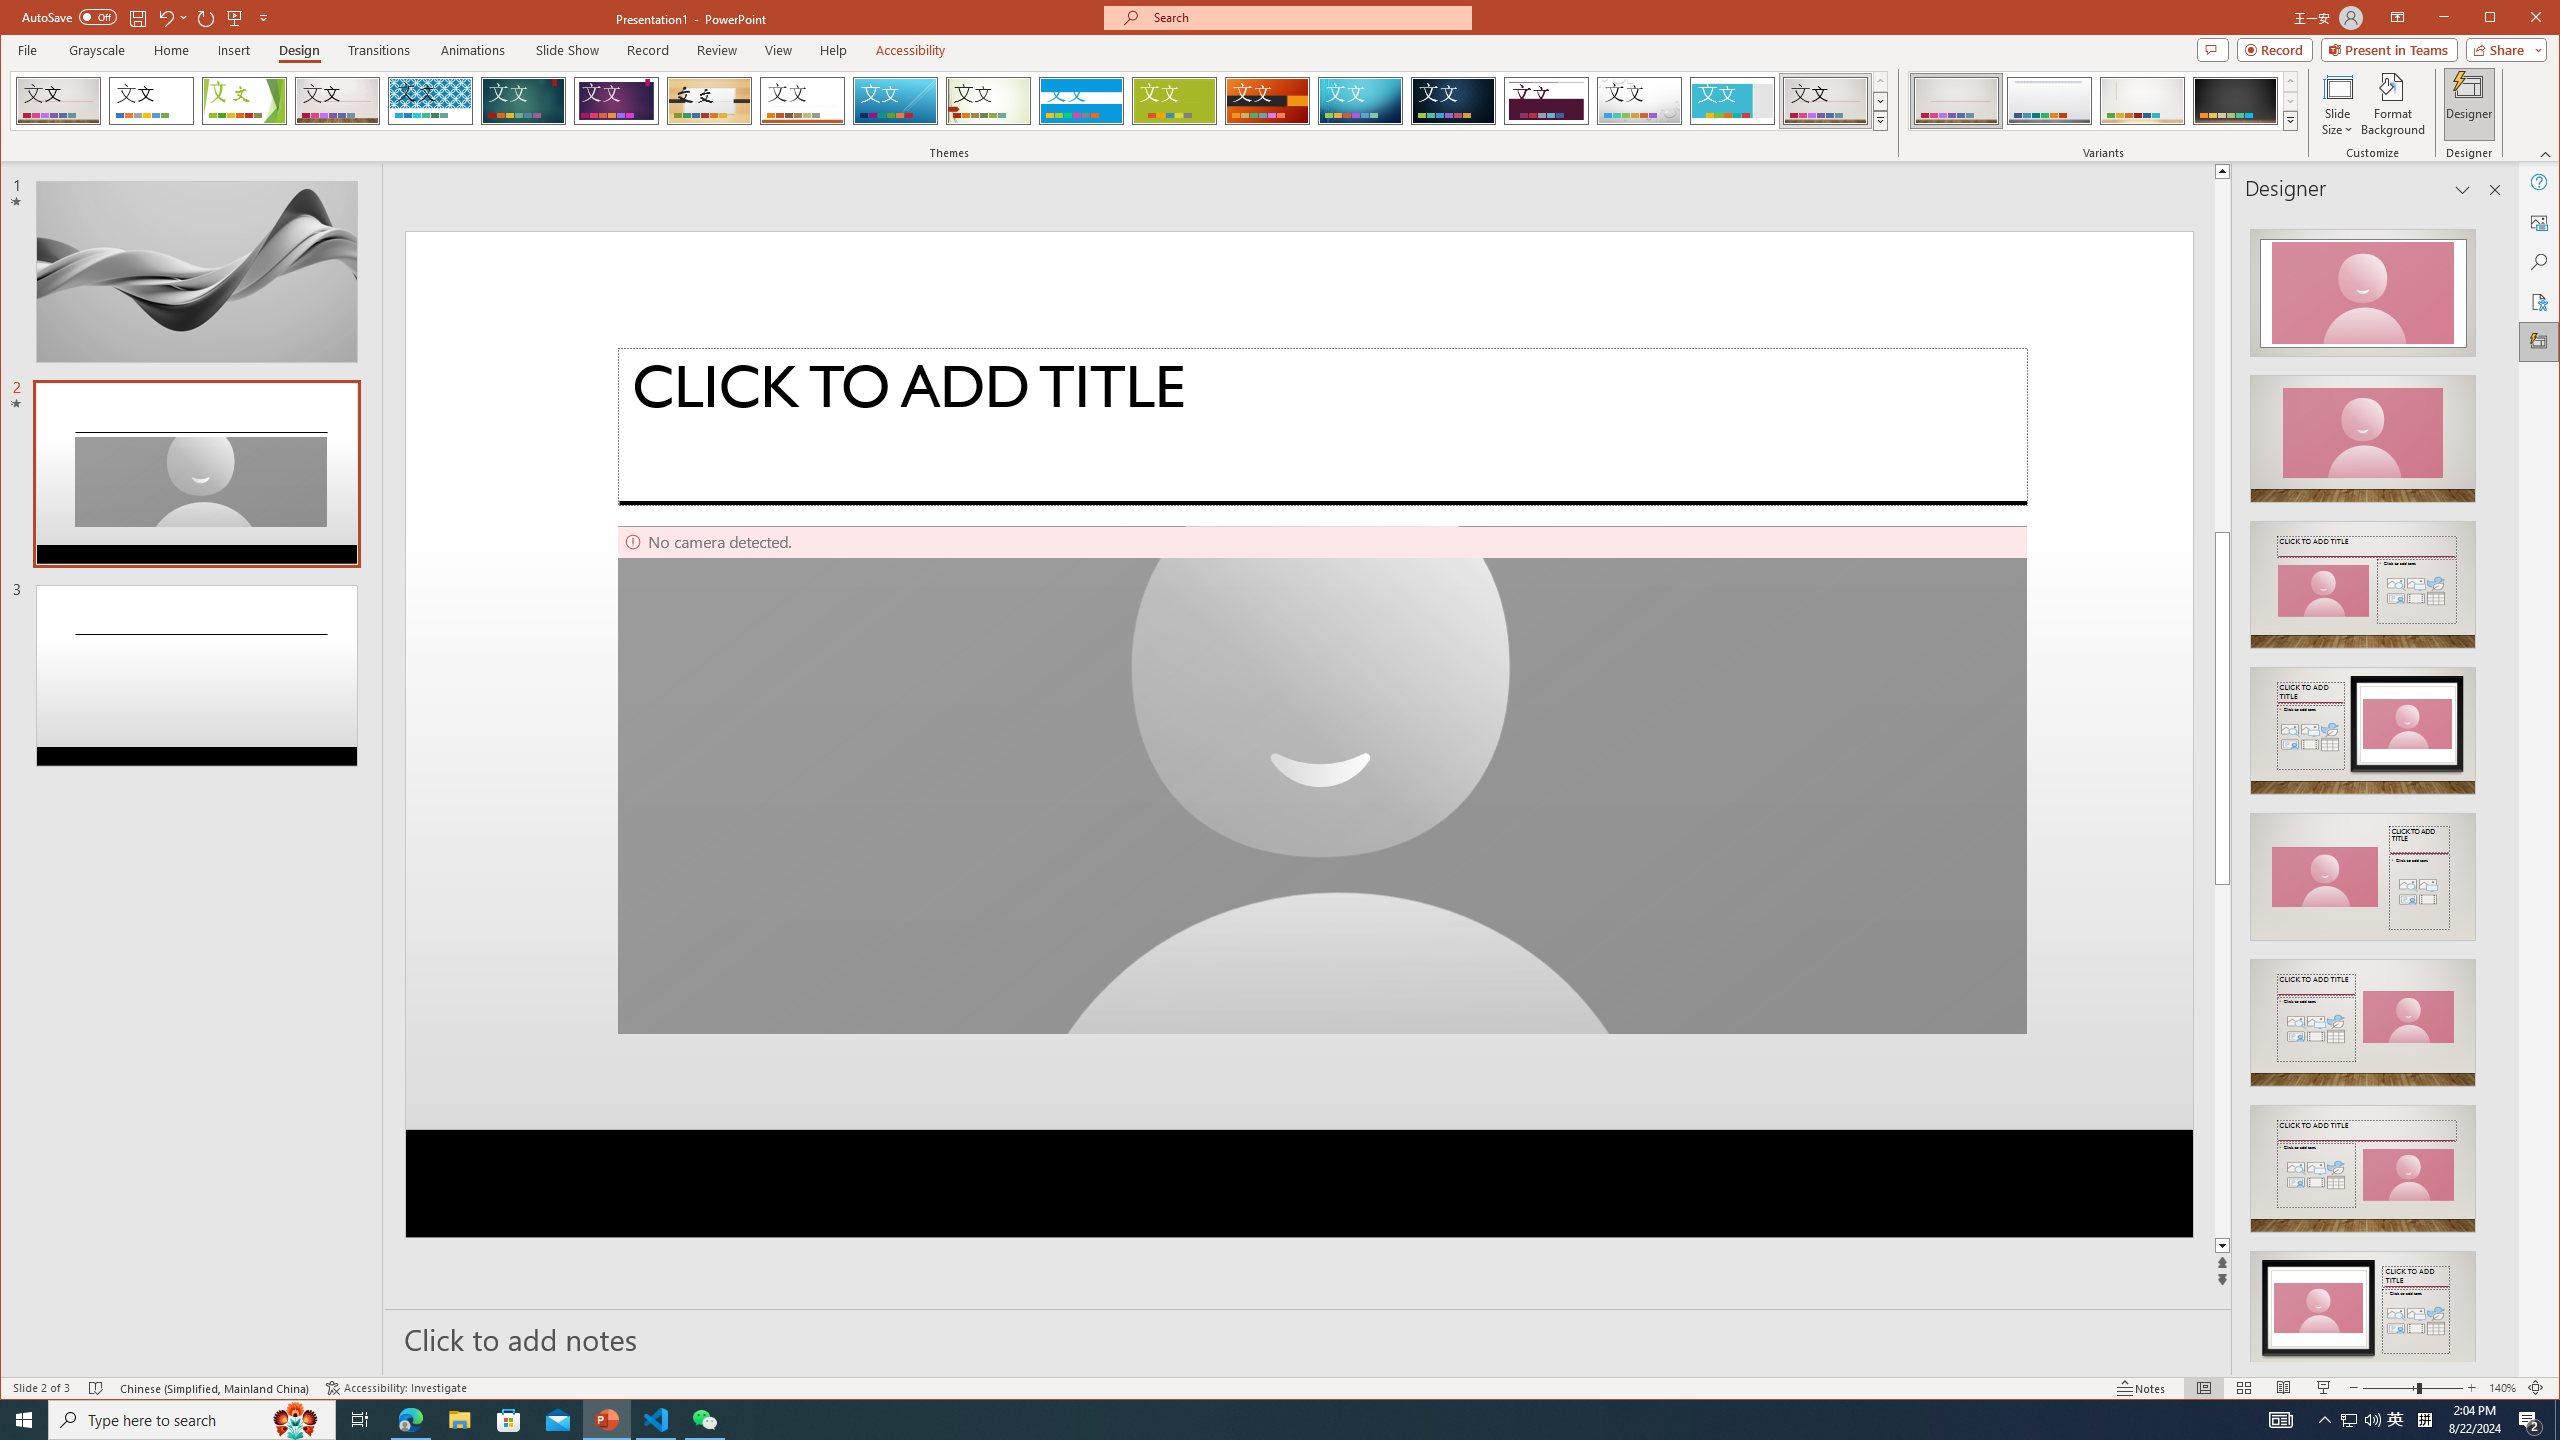 The height and width of the screenshot is (1440, 2560). I want to click on Alt Text, so click(2540, 221).